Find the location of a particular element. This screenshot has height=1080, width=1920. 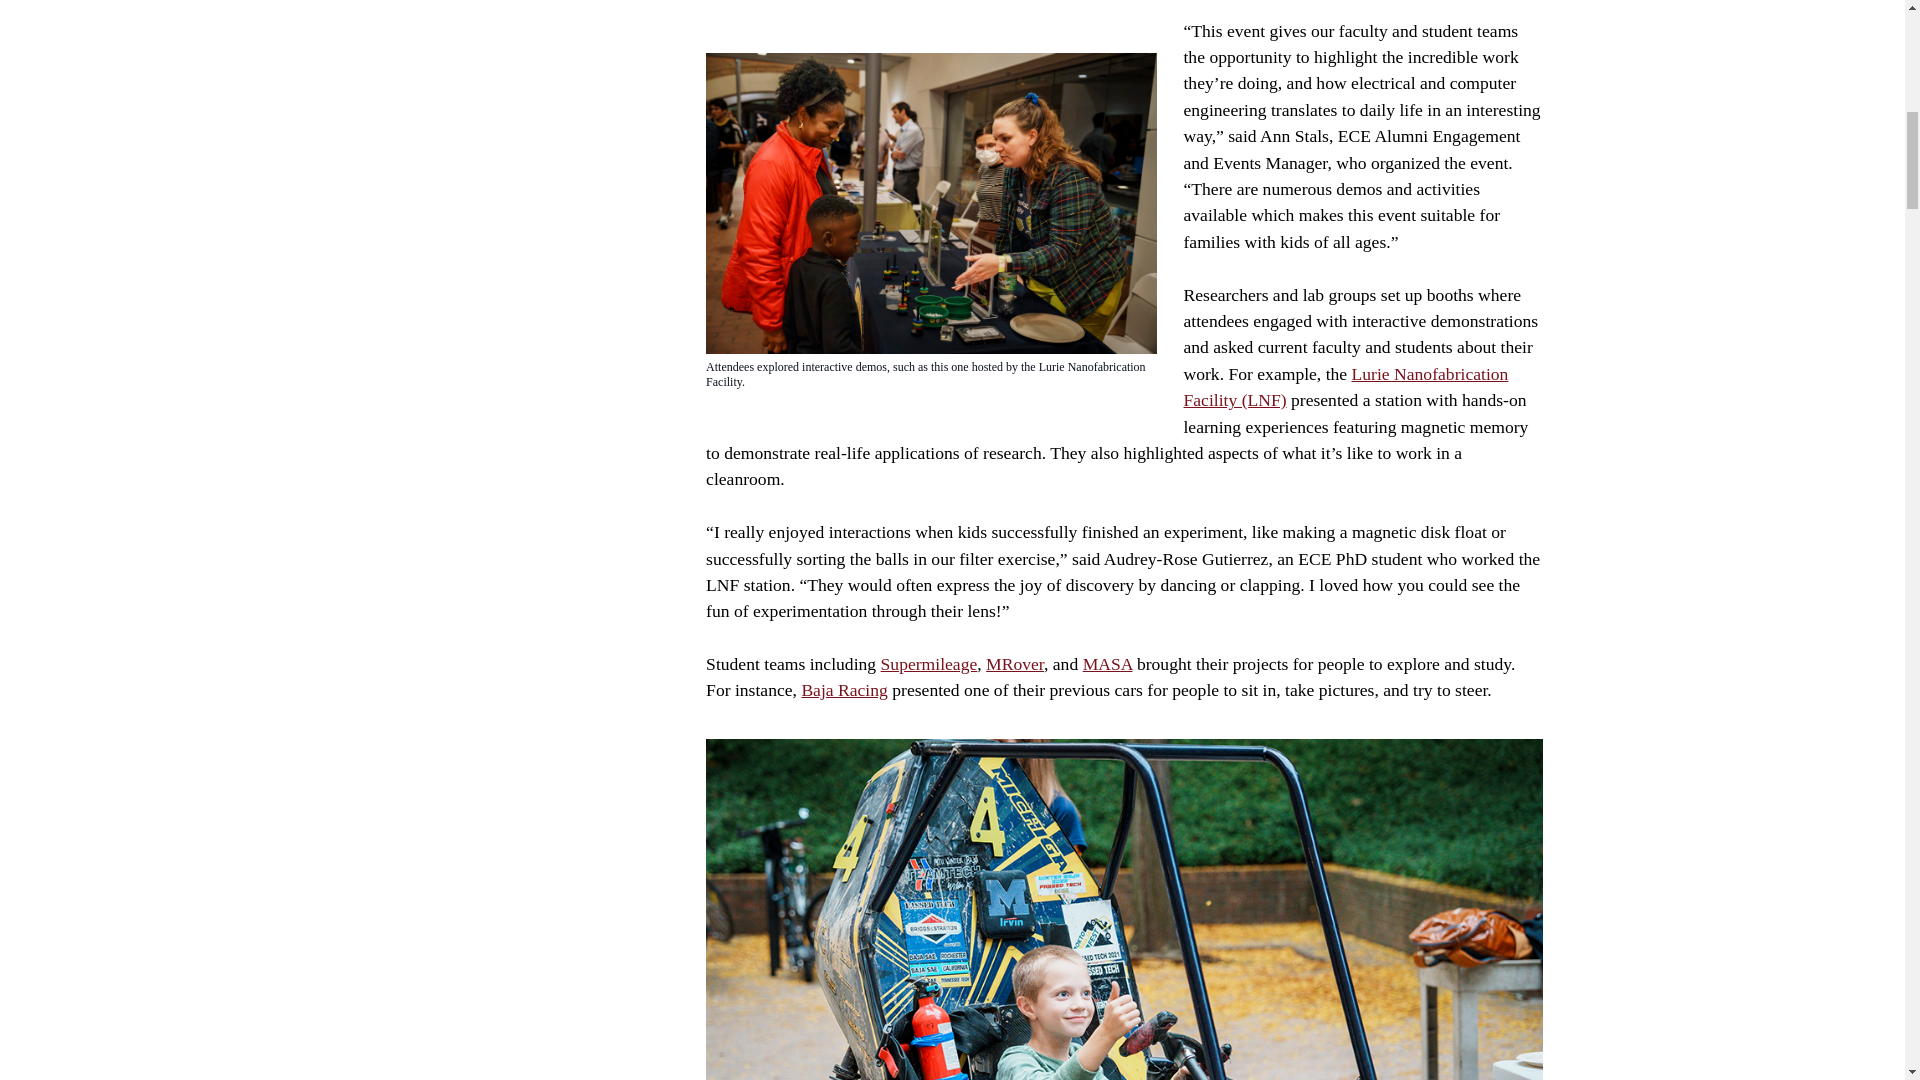

MRover is located at coordinates (1015, 664).